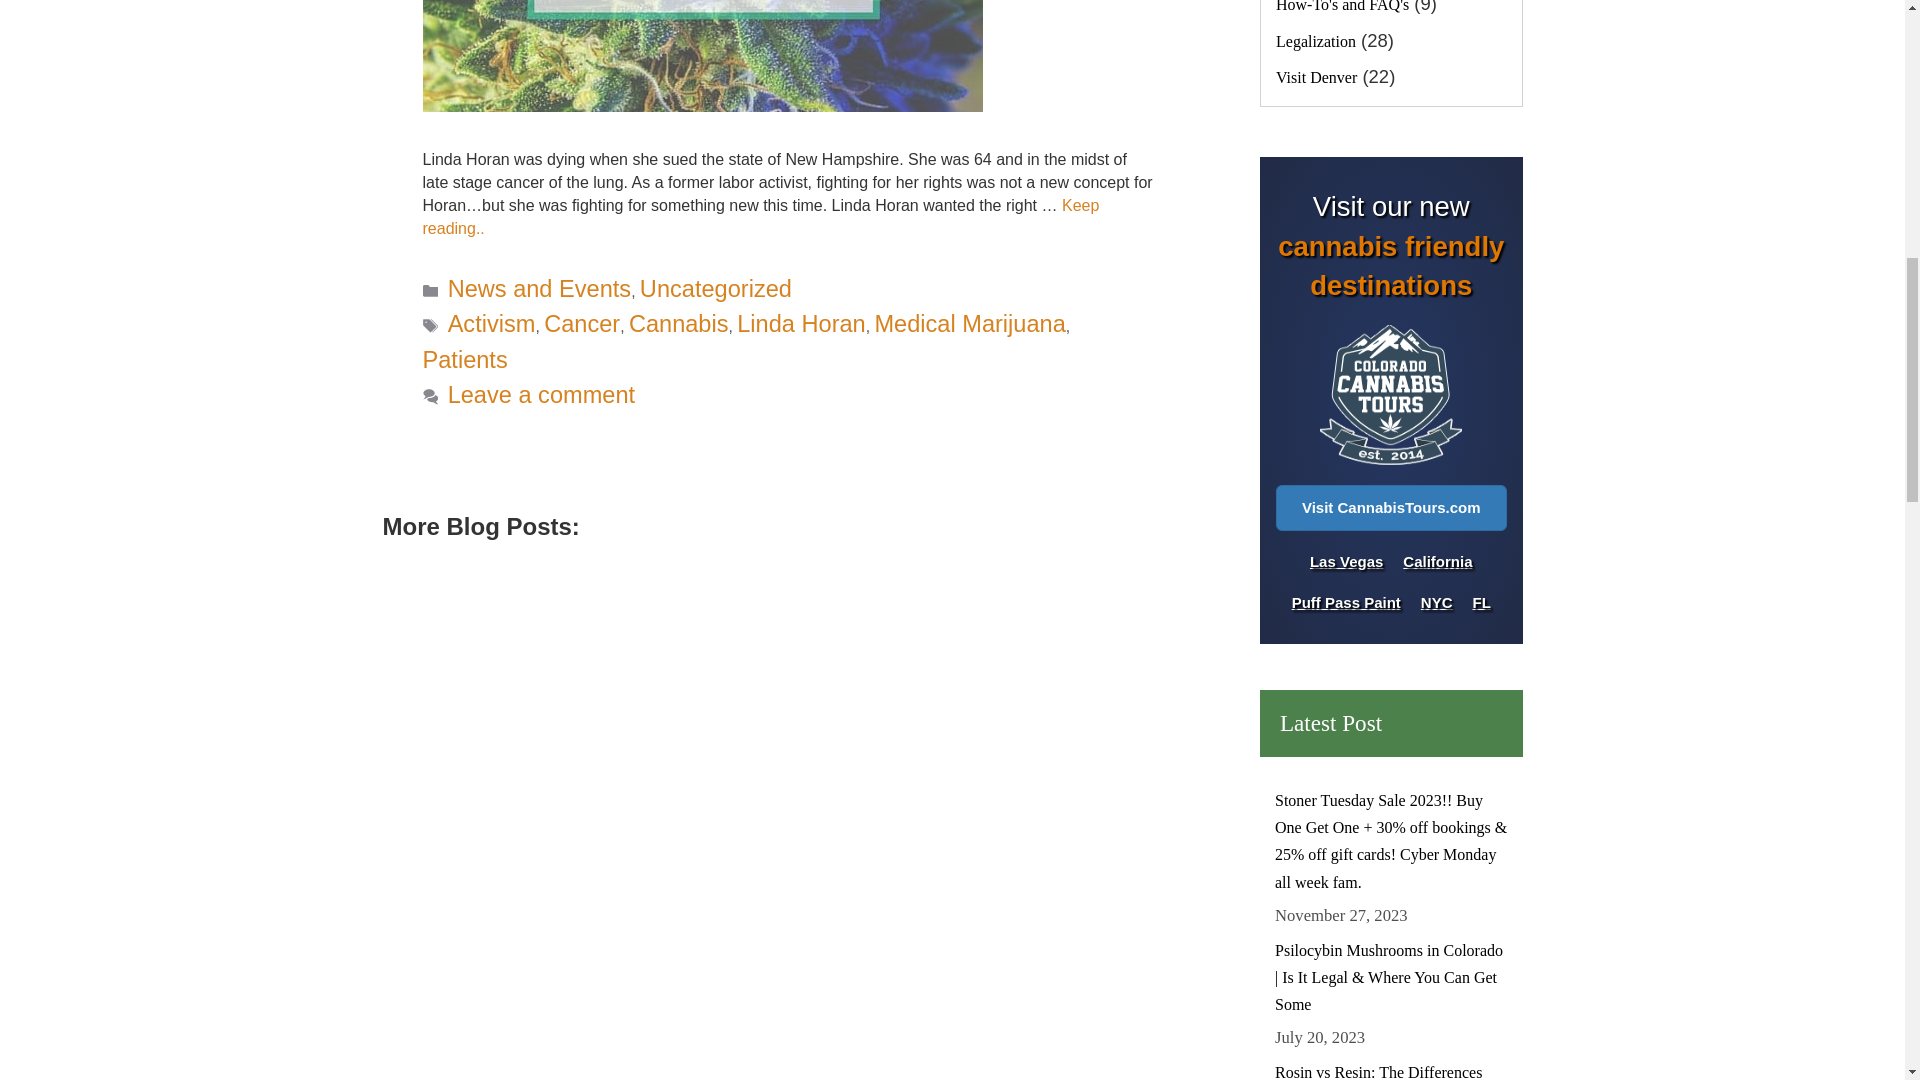 The image size is (1920, 1080). I want to click on Cannabis, so click(679, 324).